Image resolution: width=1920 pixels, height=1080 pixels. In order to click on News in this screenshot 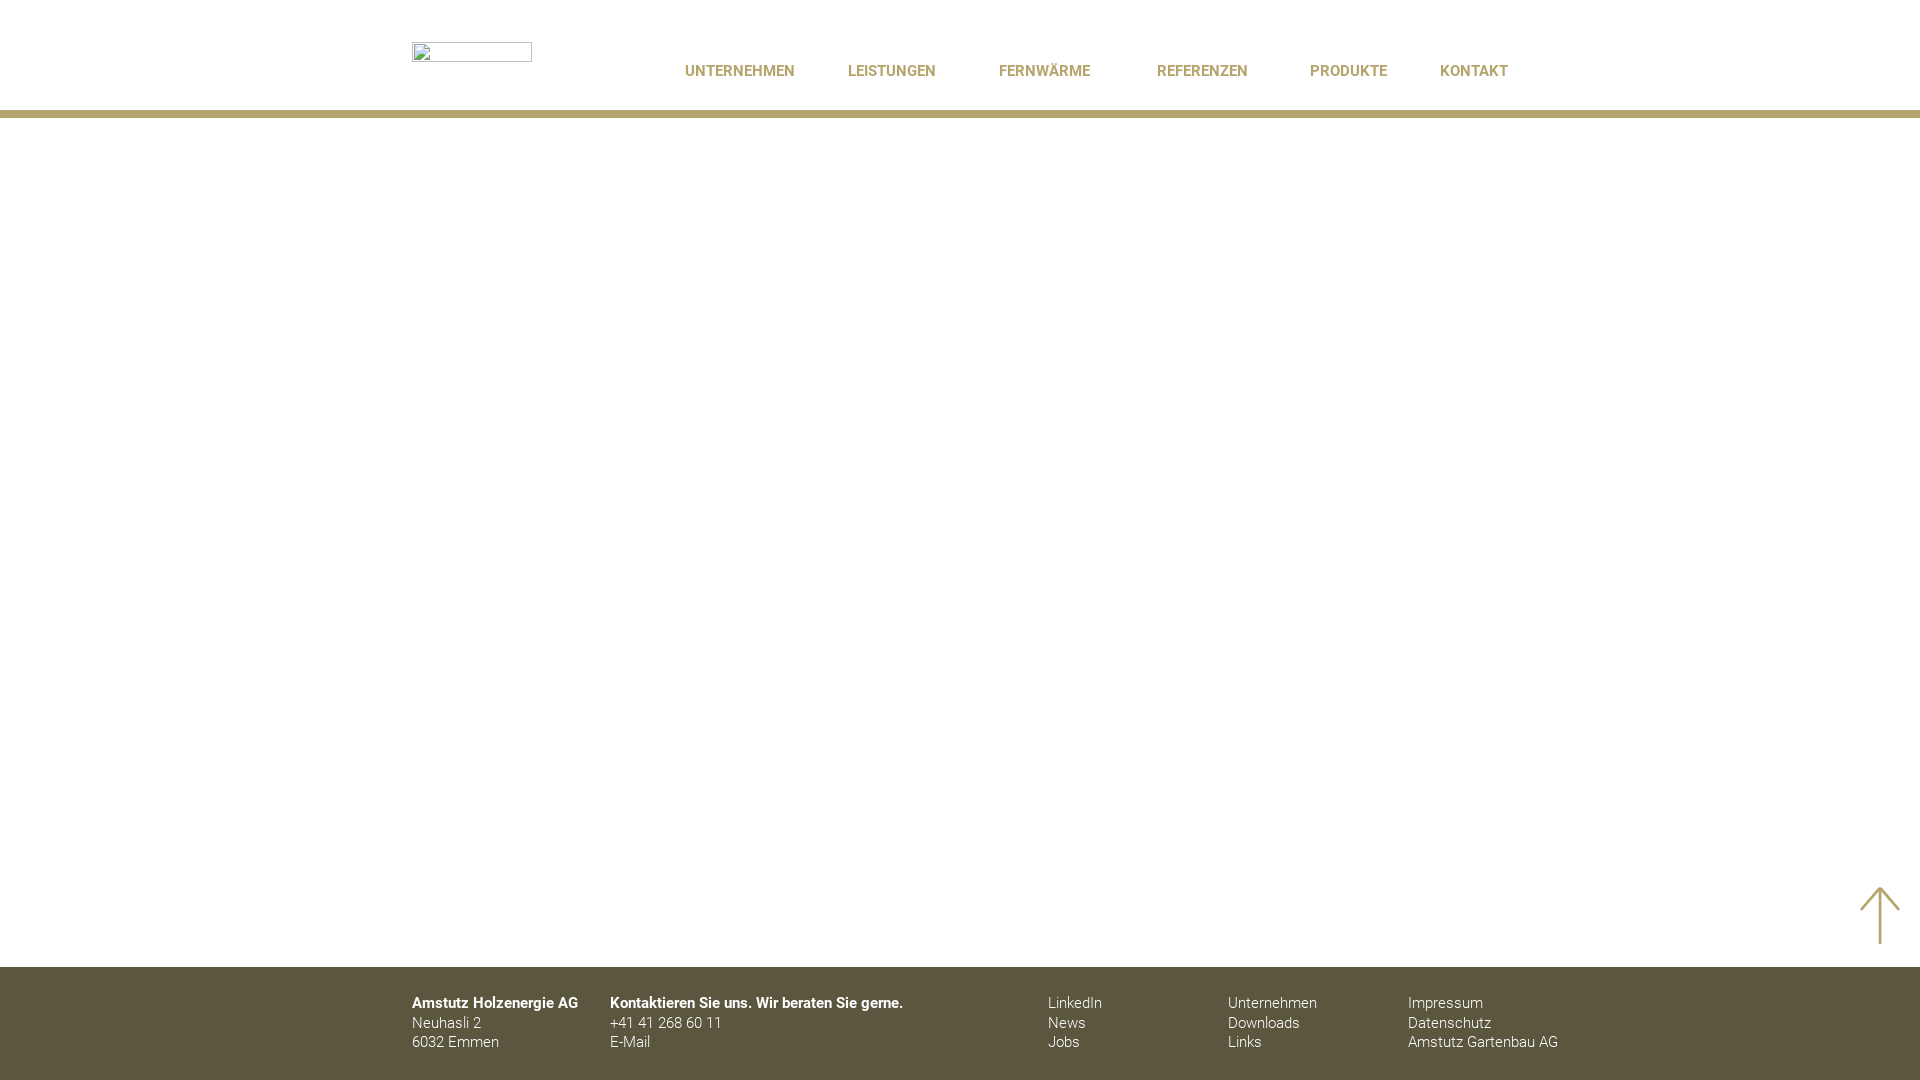, I will do `click(1123, 1024)`.